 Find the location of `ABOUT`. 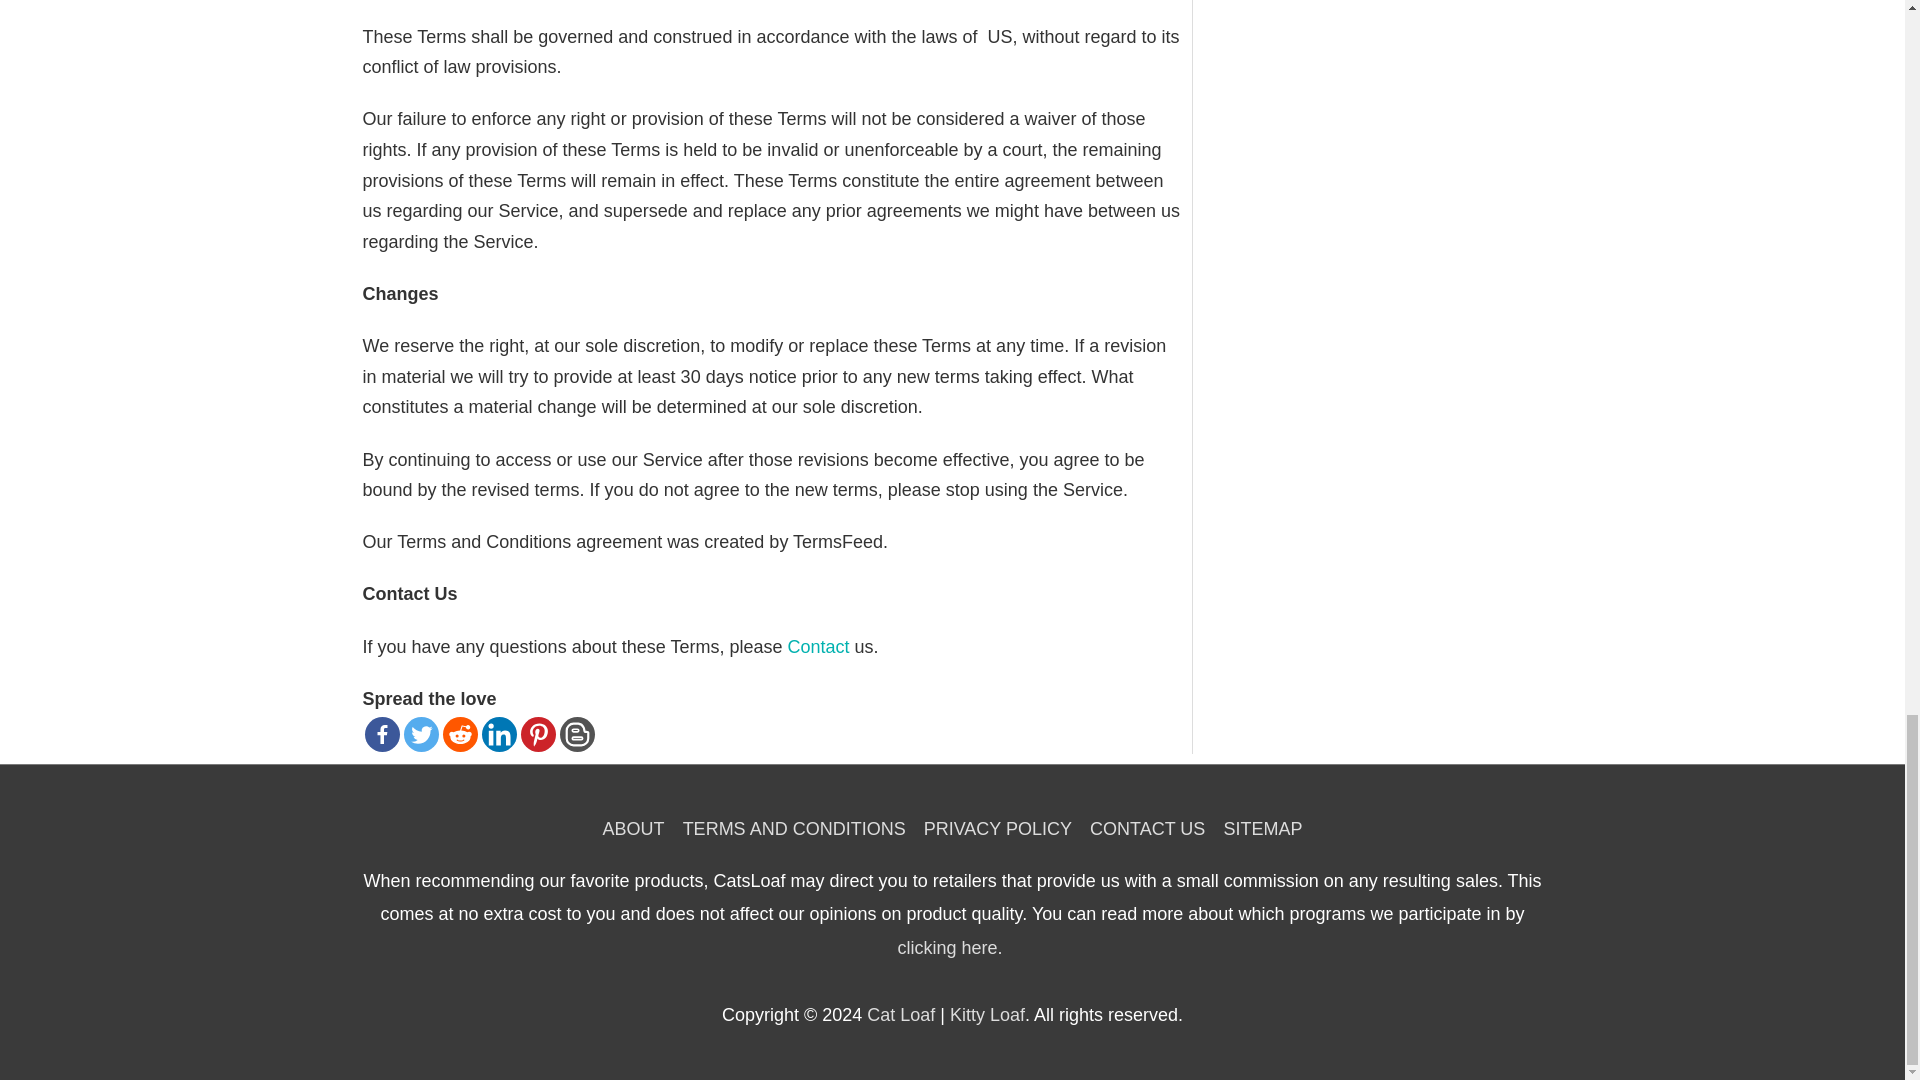

ABOUT is located at coordinates (638, 828).